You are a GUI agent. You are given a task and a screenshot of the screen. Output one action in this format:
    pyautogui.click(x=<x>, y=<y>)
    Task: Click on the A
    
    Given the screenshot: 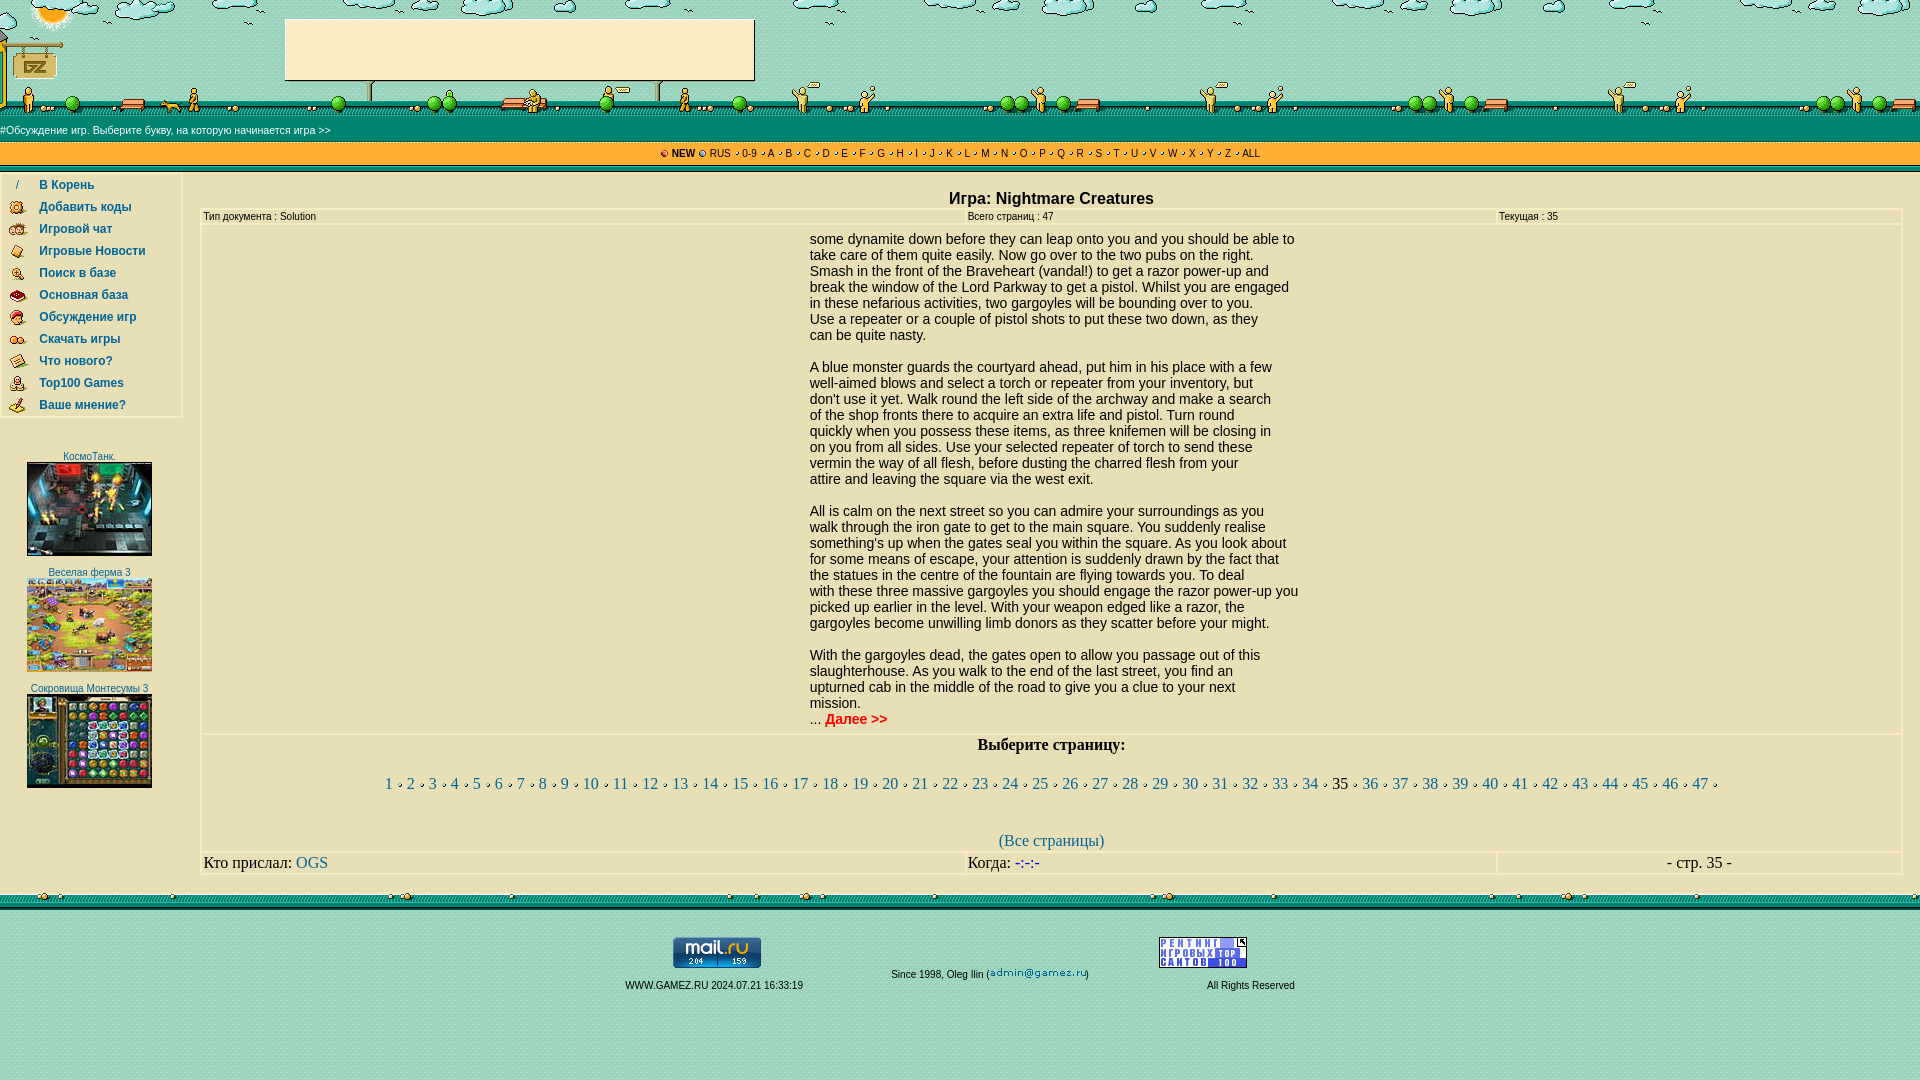 What is the action you would take?
    pyautogui.click(x=772, y=152)
    